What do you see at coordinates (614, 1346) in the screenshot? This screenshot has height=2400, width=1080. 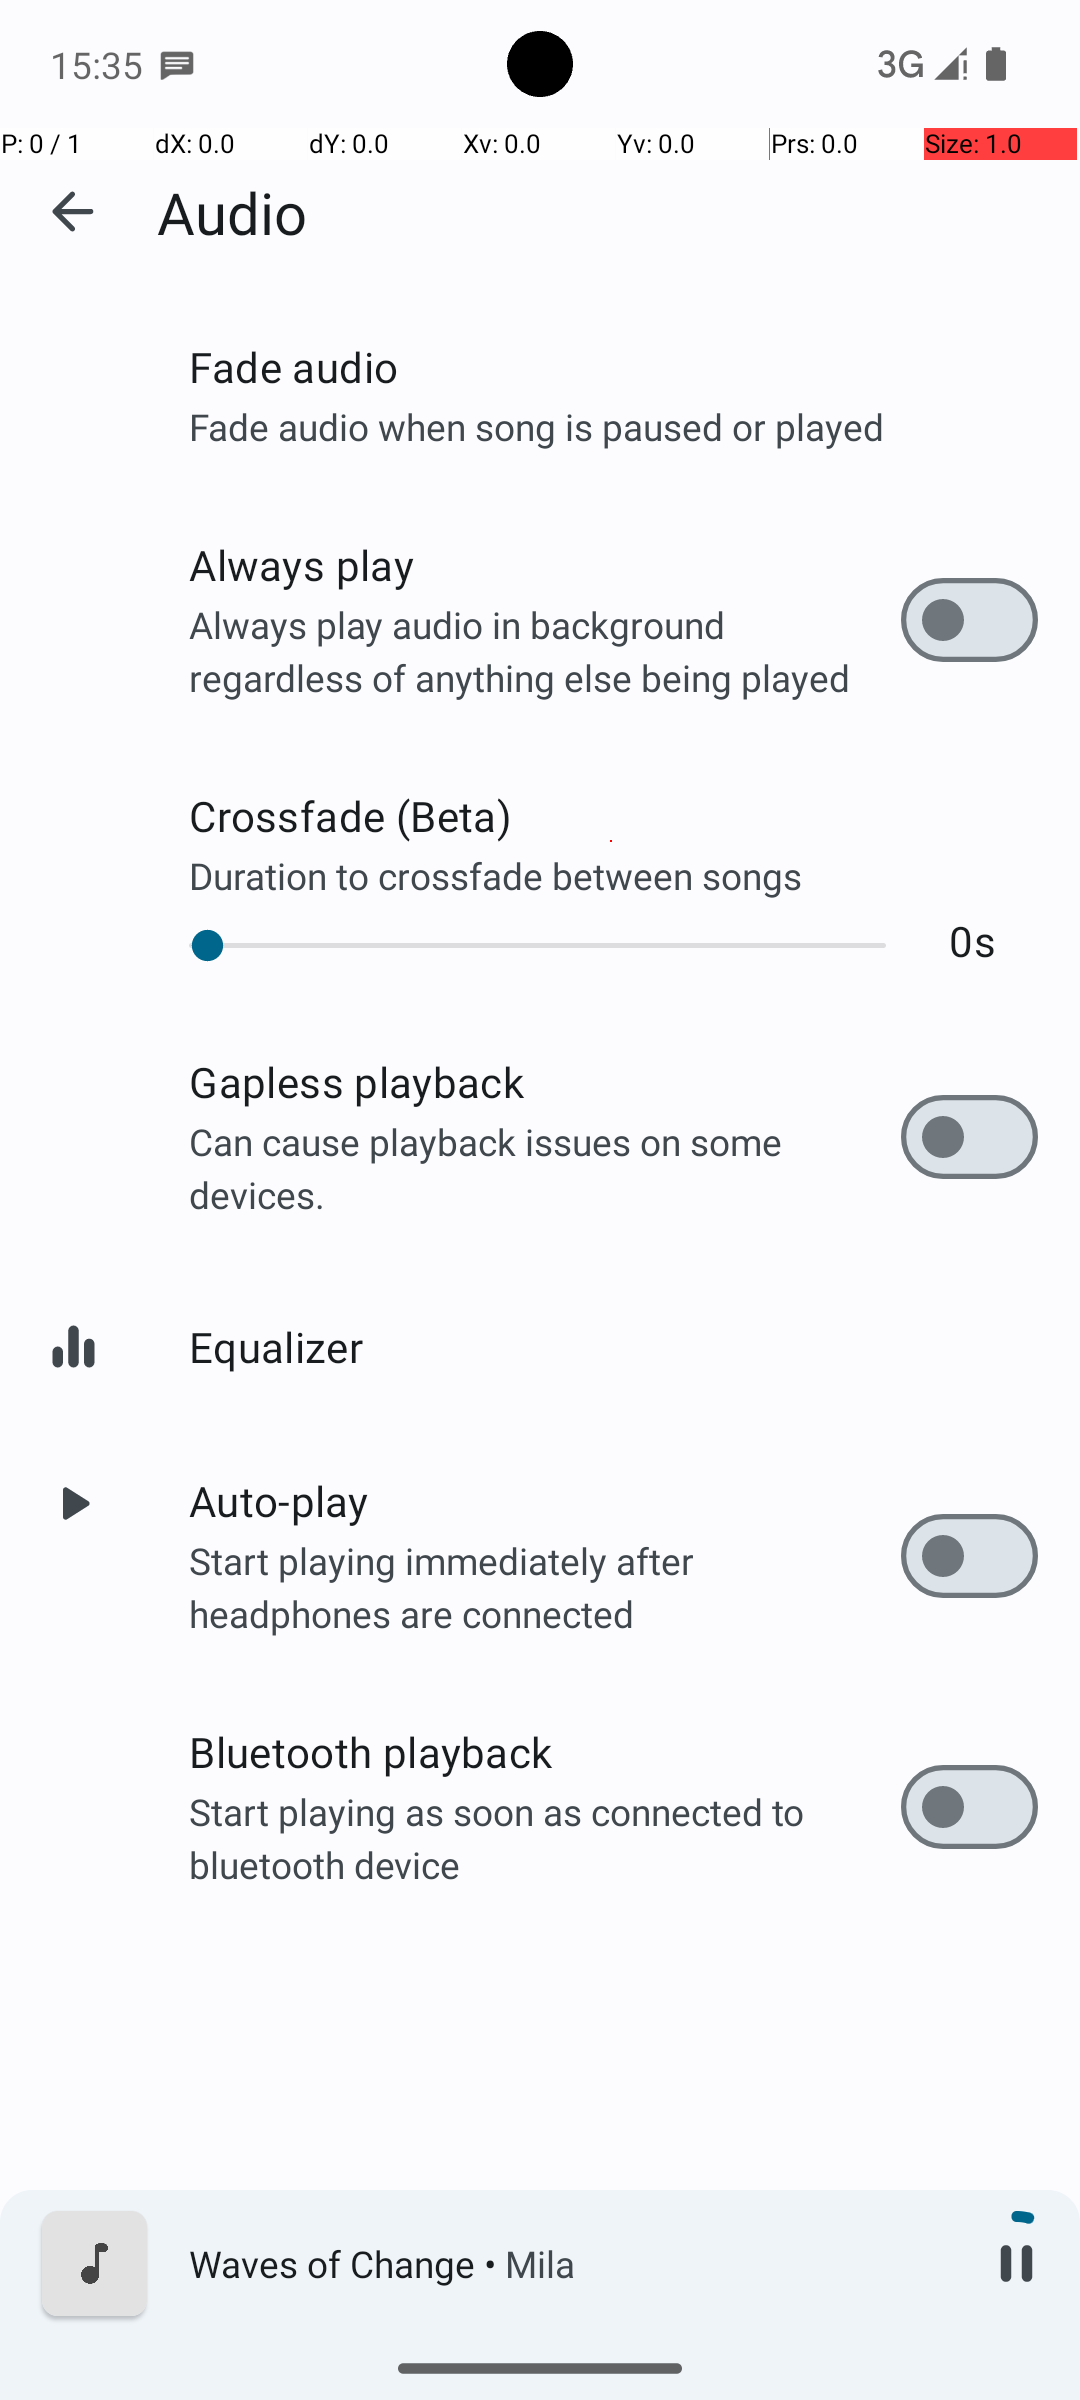 I see `Equalizer` at bounding box center [614, 1346].